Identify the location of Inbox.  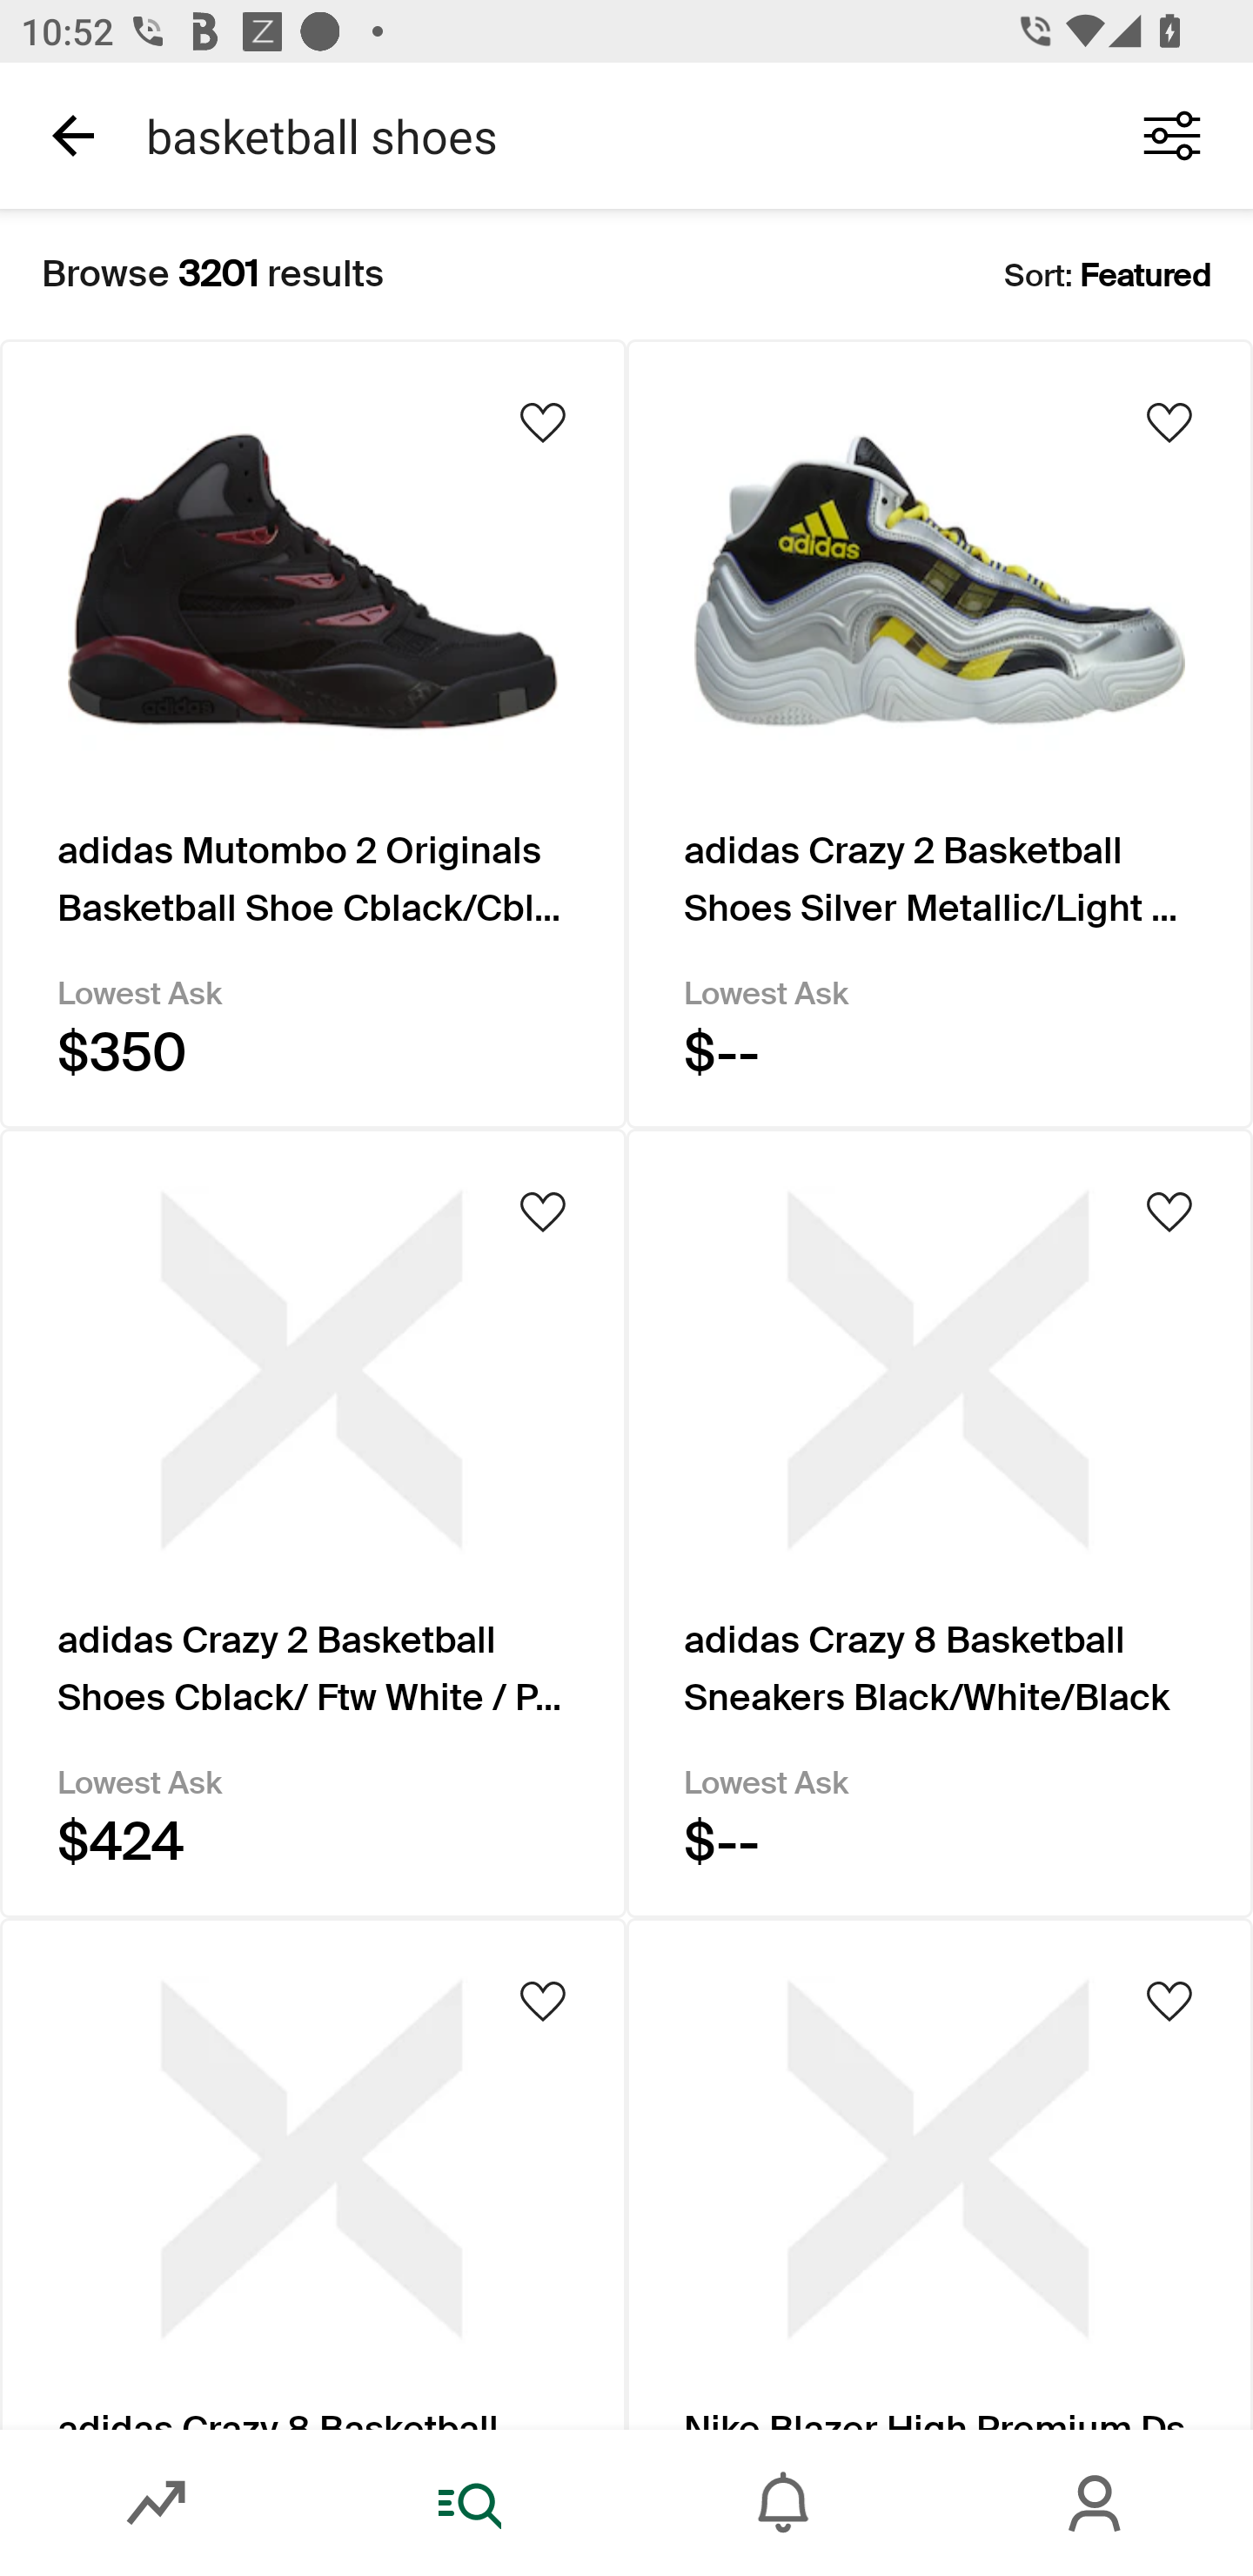
(783, 2503).